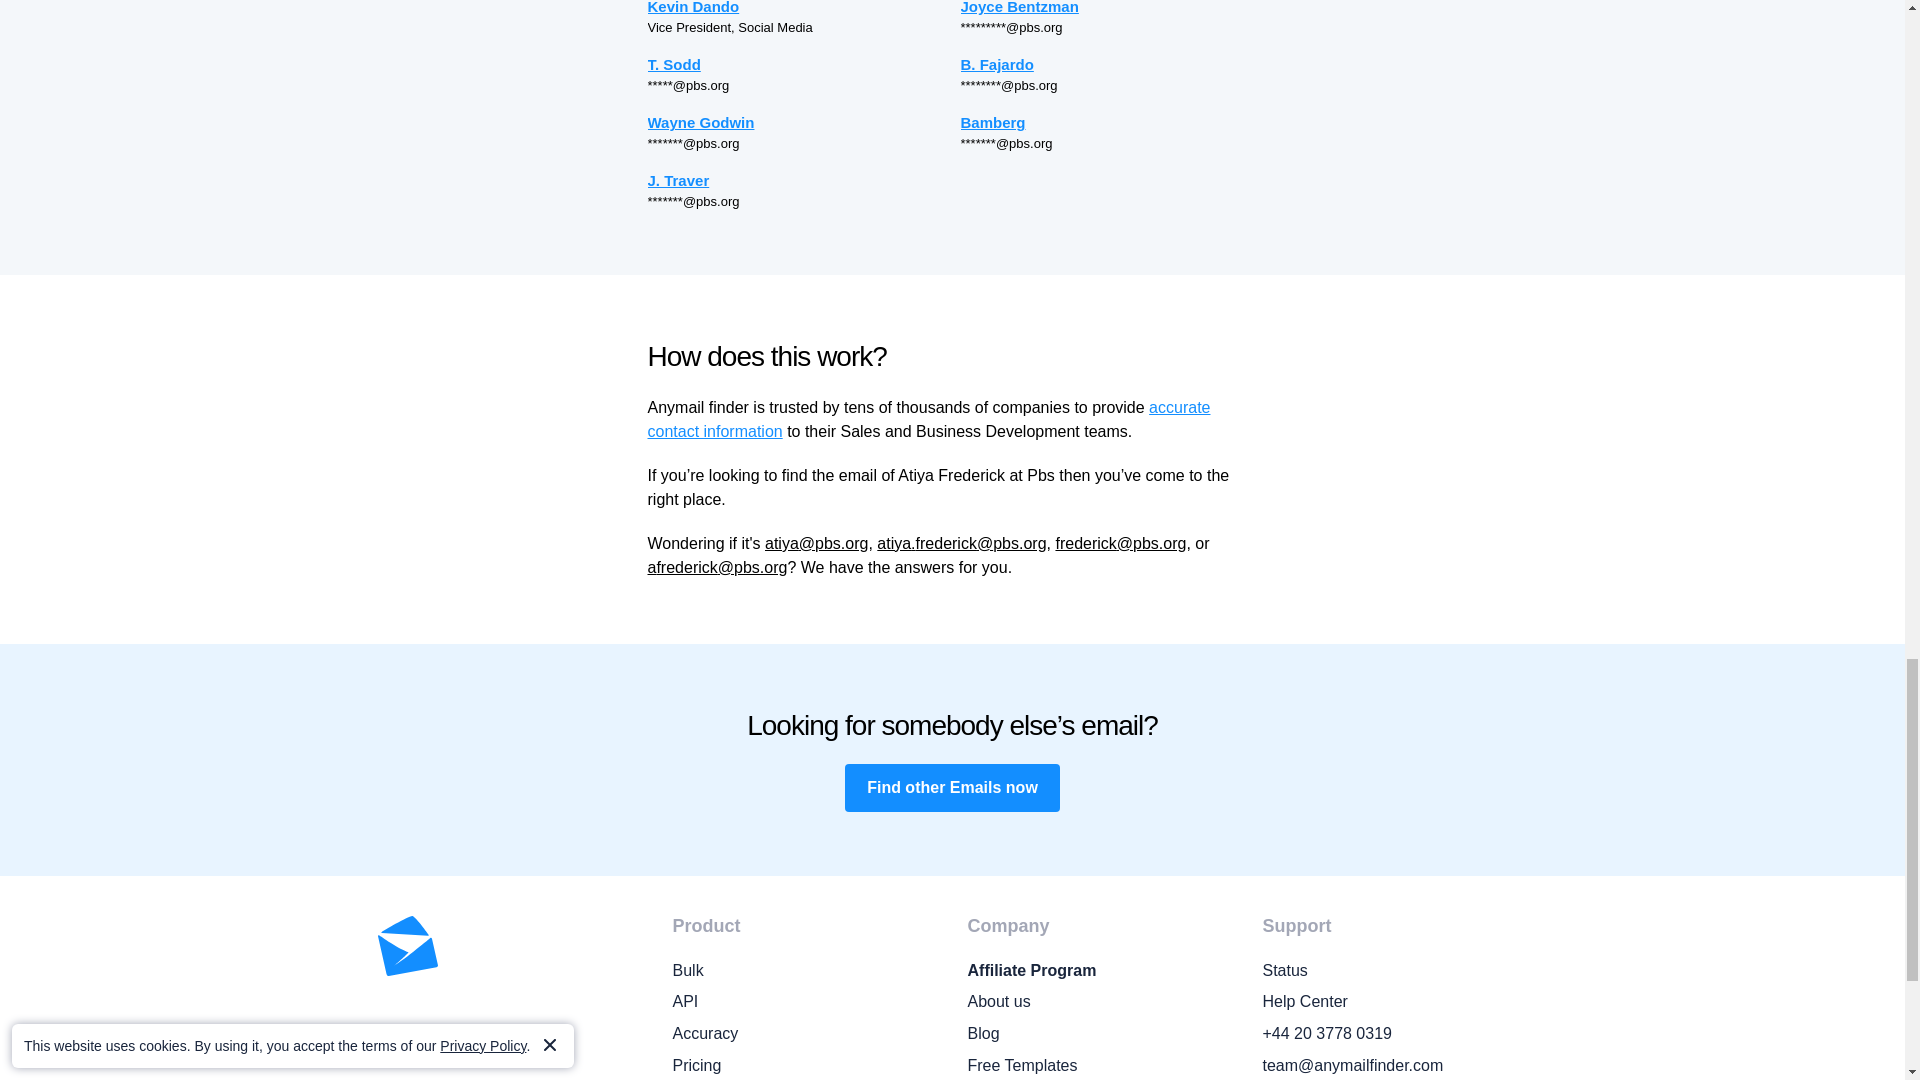  Describe the element at coordinates (952, 788) in the screenshot. I see `Find other Emails now` at that location.